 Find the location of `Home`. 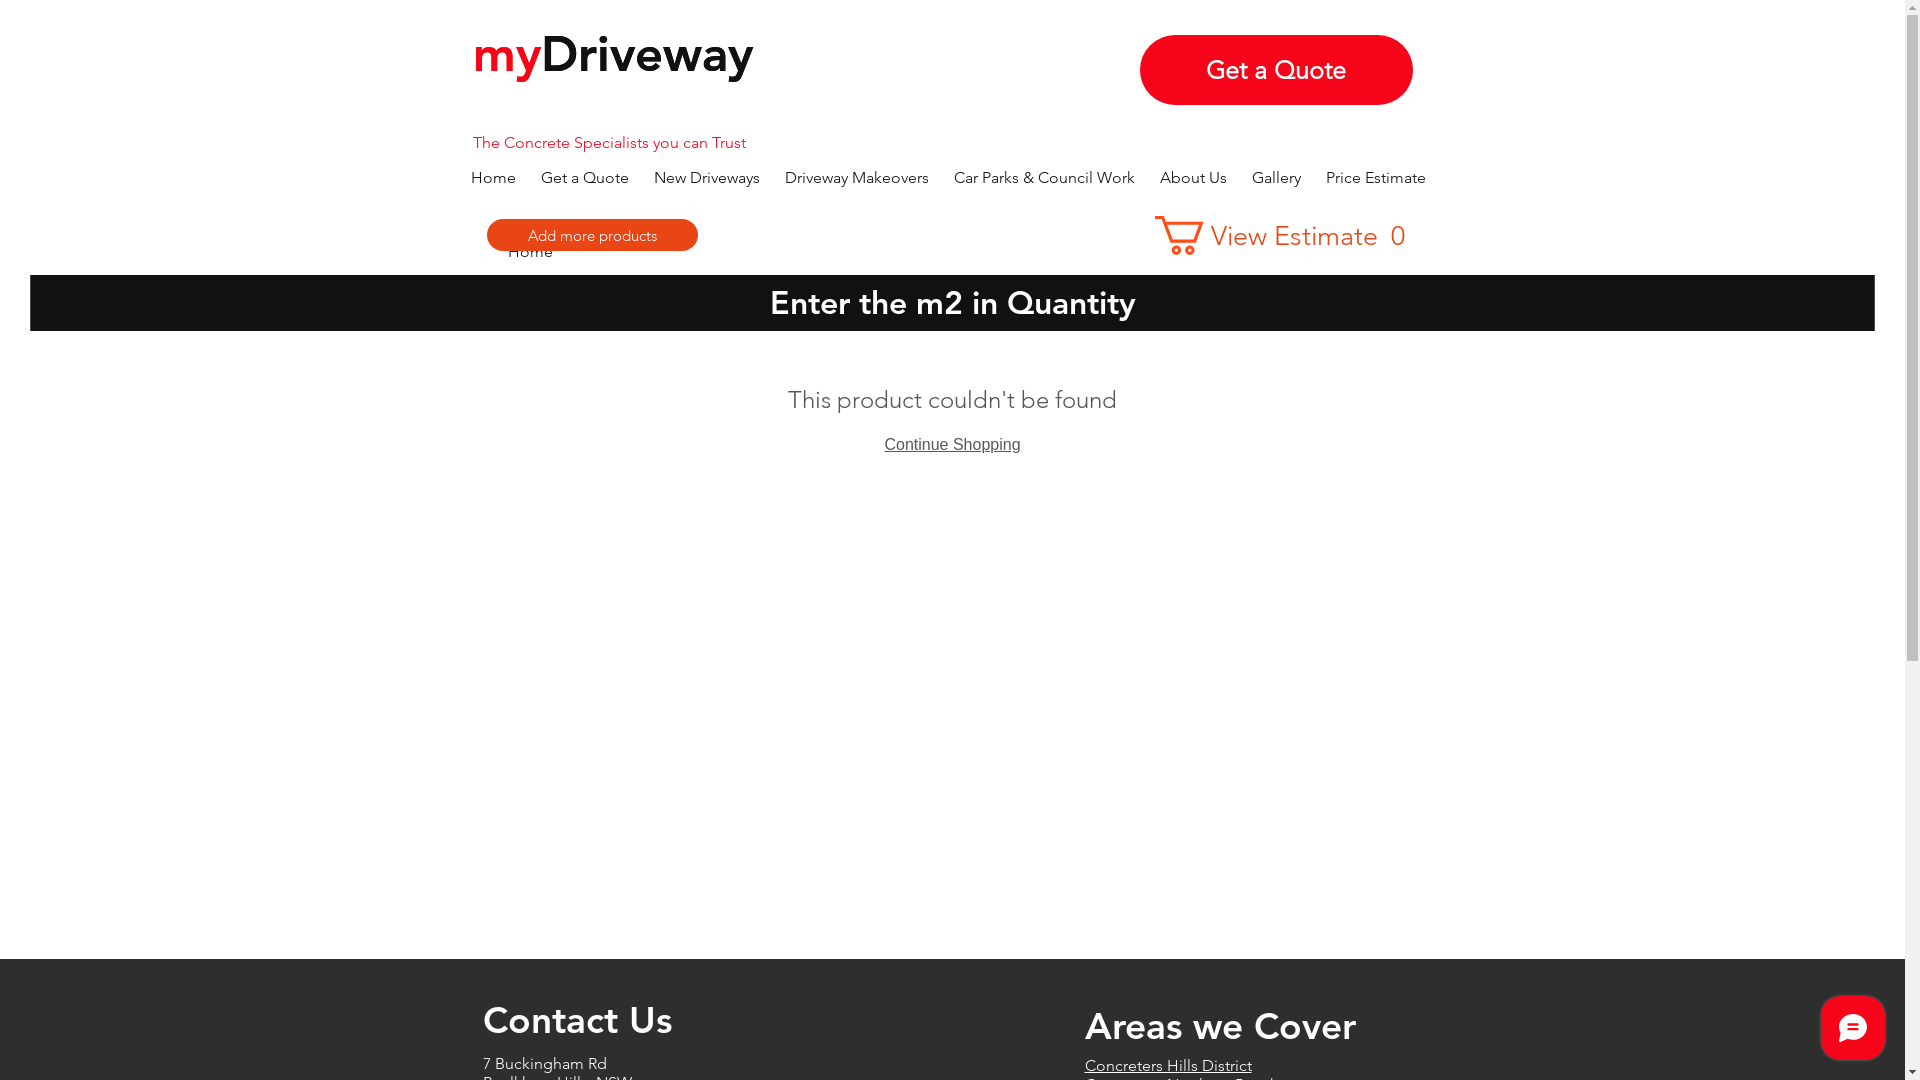

Home is located at coordinates (495, 178).